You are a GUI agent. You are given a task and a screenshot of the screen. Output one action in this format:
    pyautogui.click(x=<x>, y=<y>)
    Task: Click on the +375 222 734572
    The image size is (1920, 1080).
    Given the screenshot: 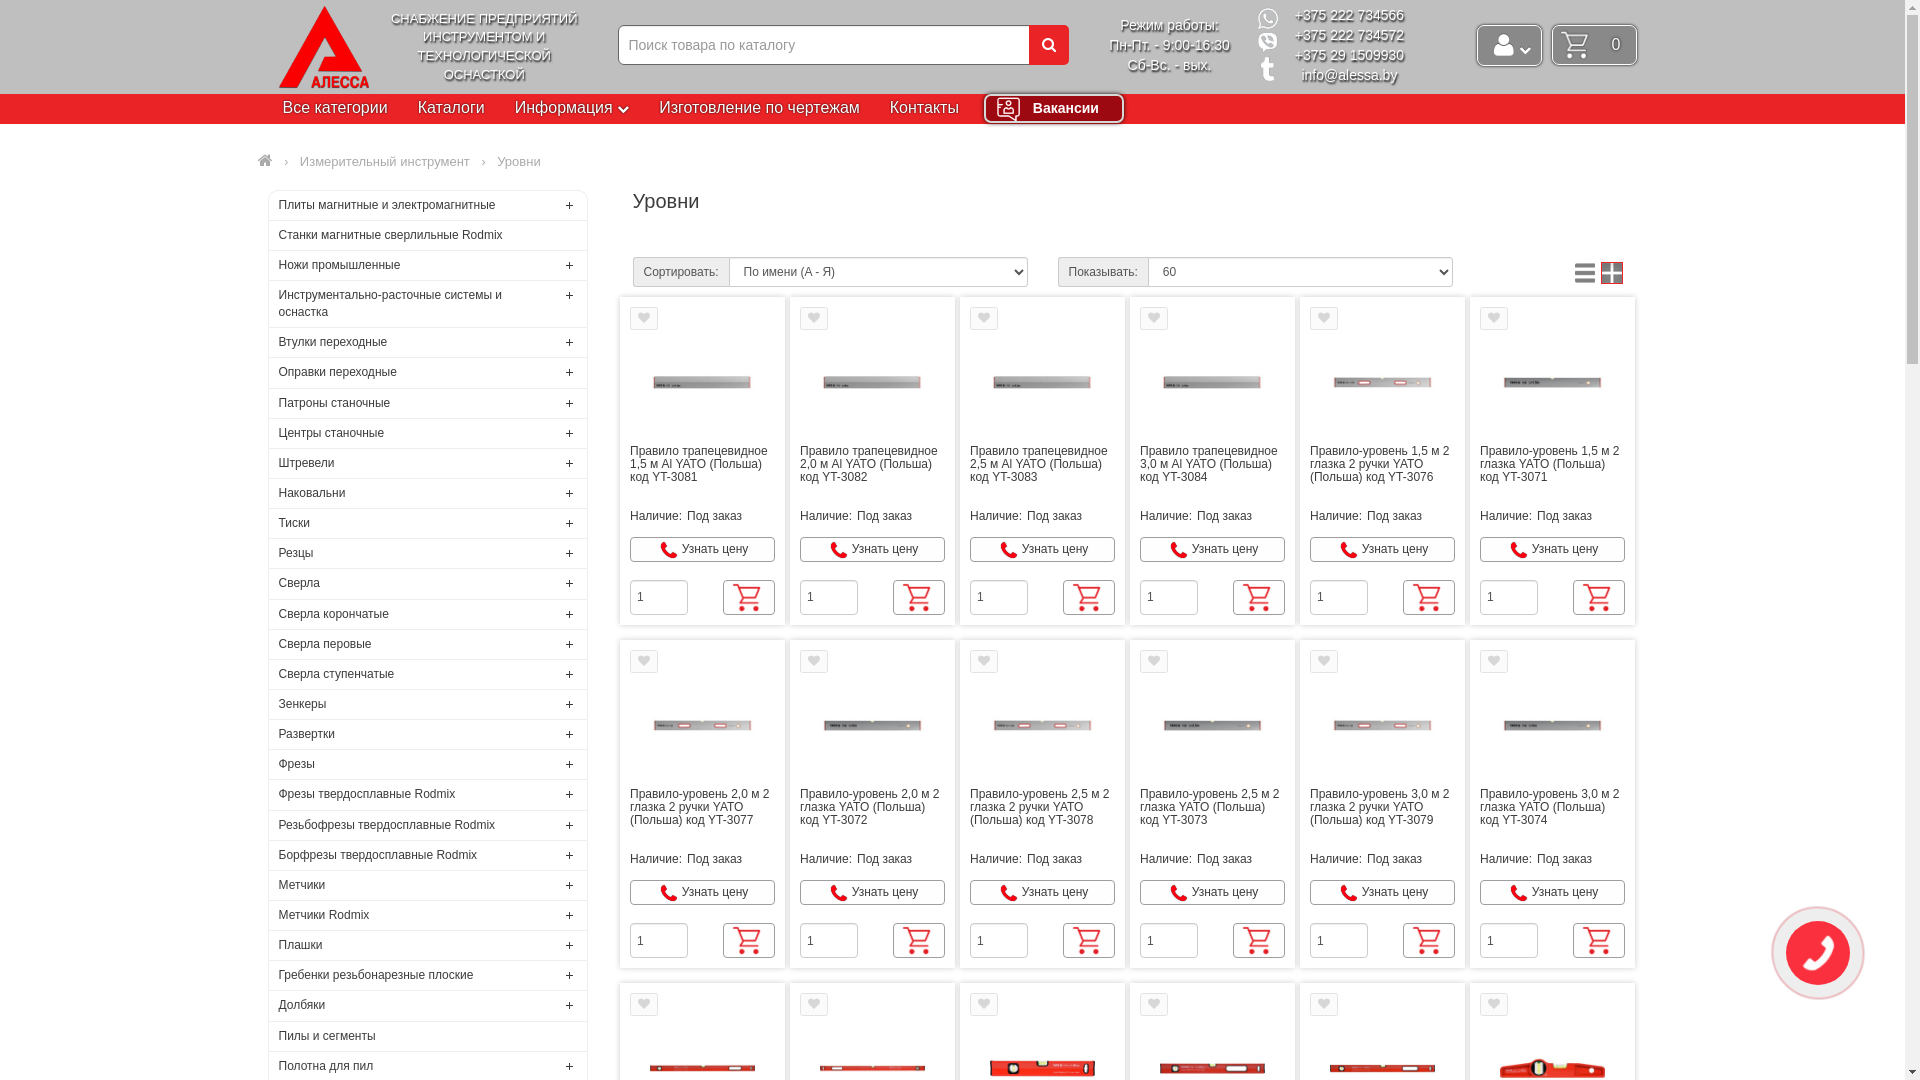 What is the action you would take?
    pyautogui.click(x=1350, y=35)
    